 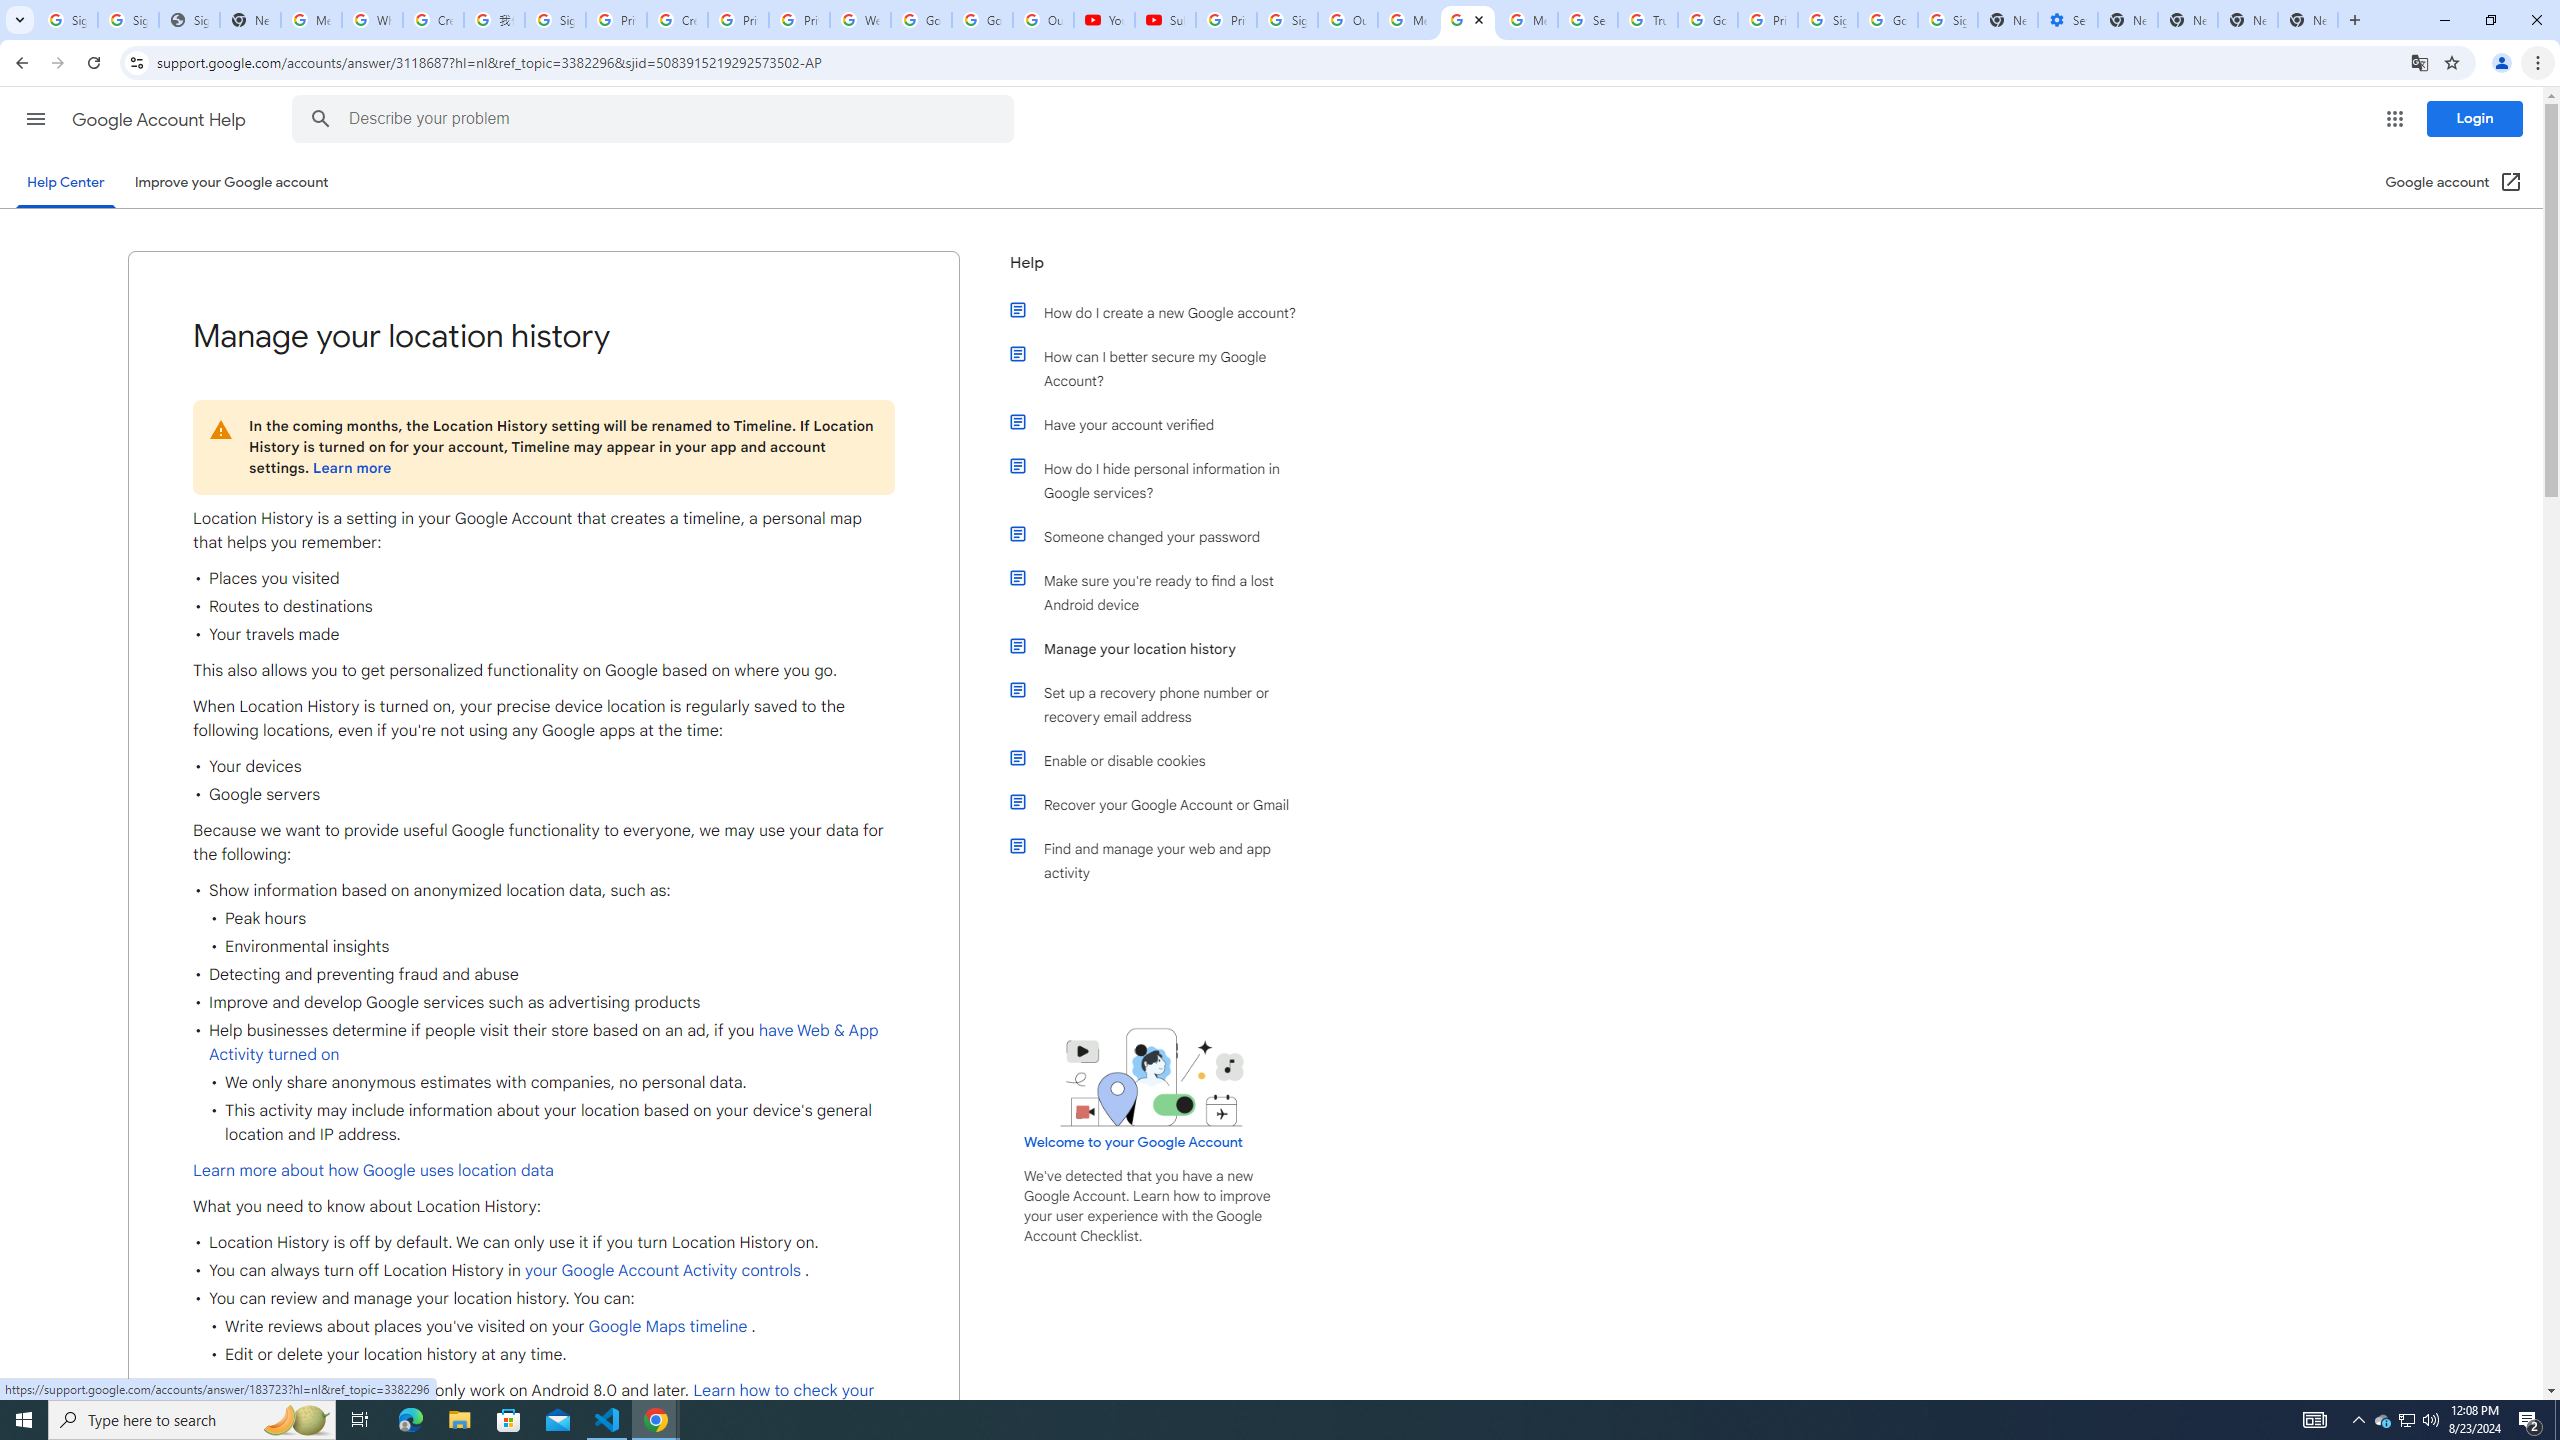 I want to click on Subscriptions - YouTube, so click(x=1166, y=20).